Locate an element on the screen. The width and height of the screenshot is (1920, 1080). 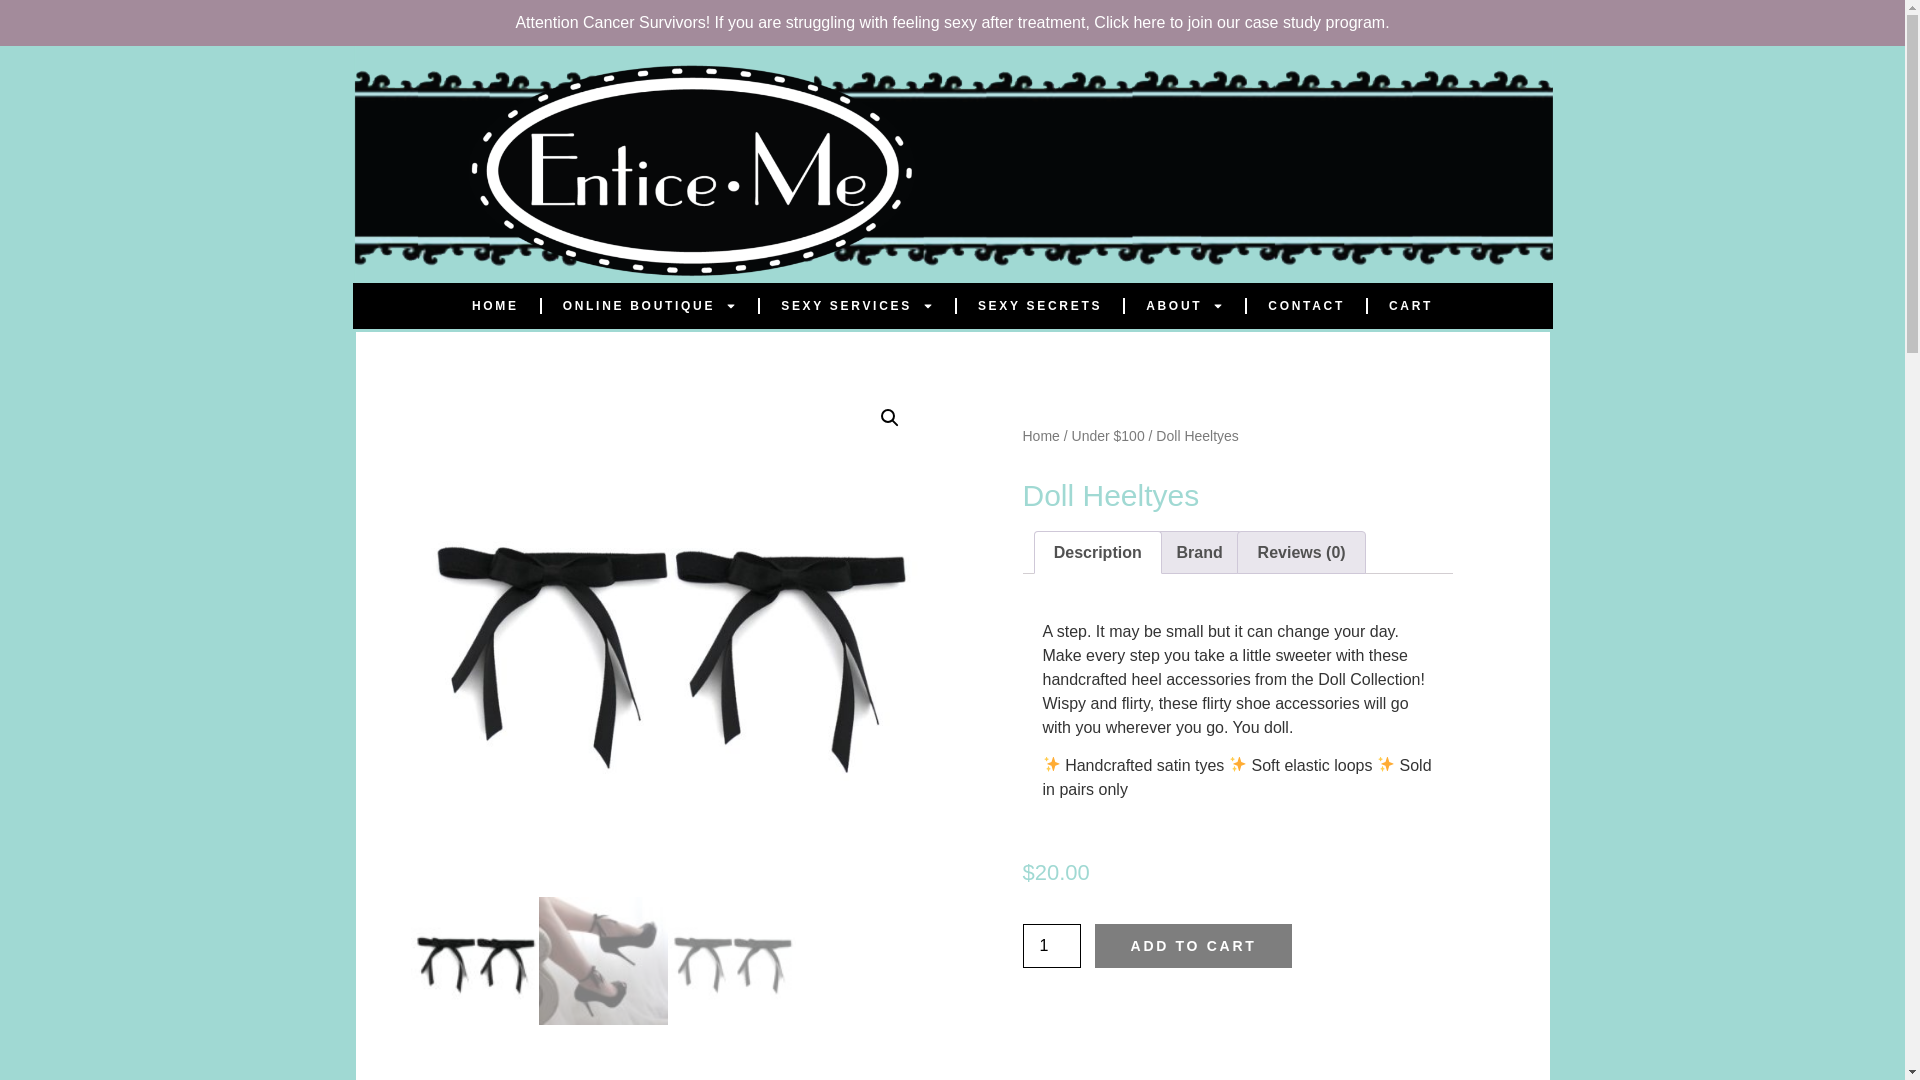
HOME is located at coordinates (495, 306).